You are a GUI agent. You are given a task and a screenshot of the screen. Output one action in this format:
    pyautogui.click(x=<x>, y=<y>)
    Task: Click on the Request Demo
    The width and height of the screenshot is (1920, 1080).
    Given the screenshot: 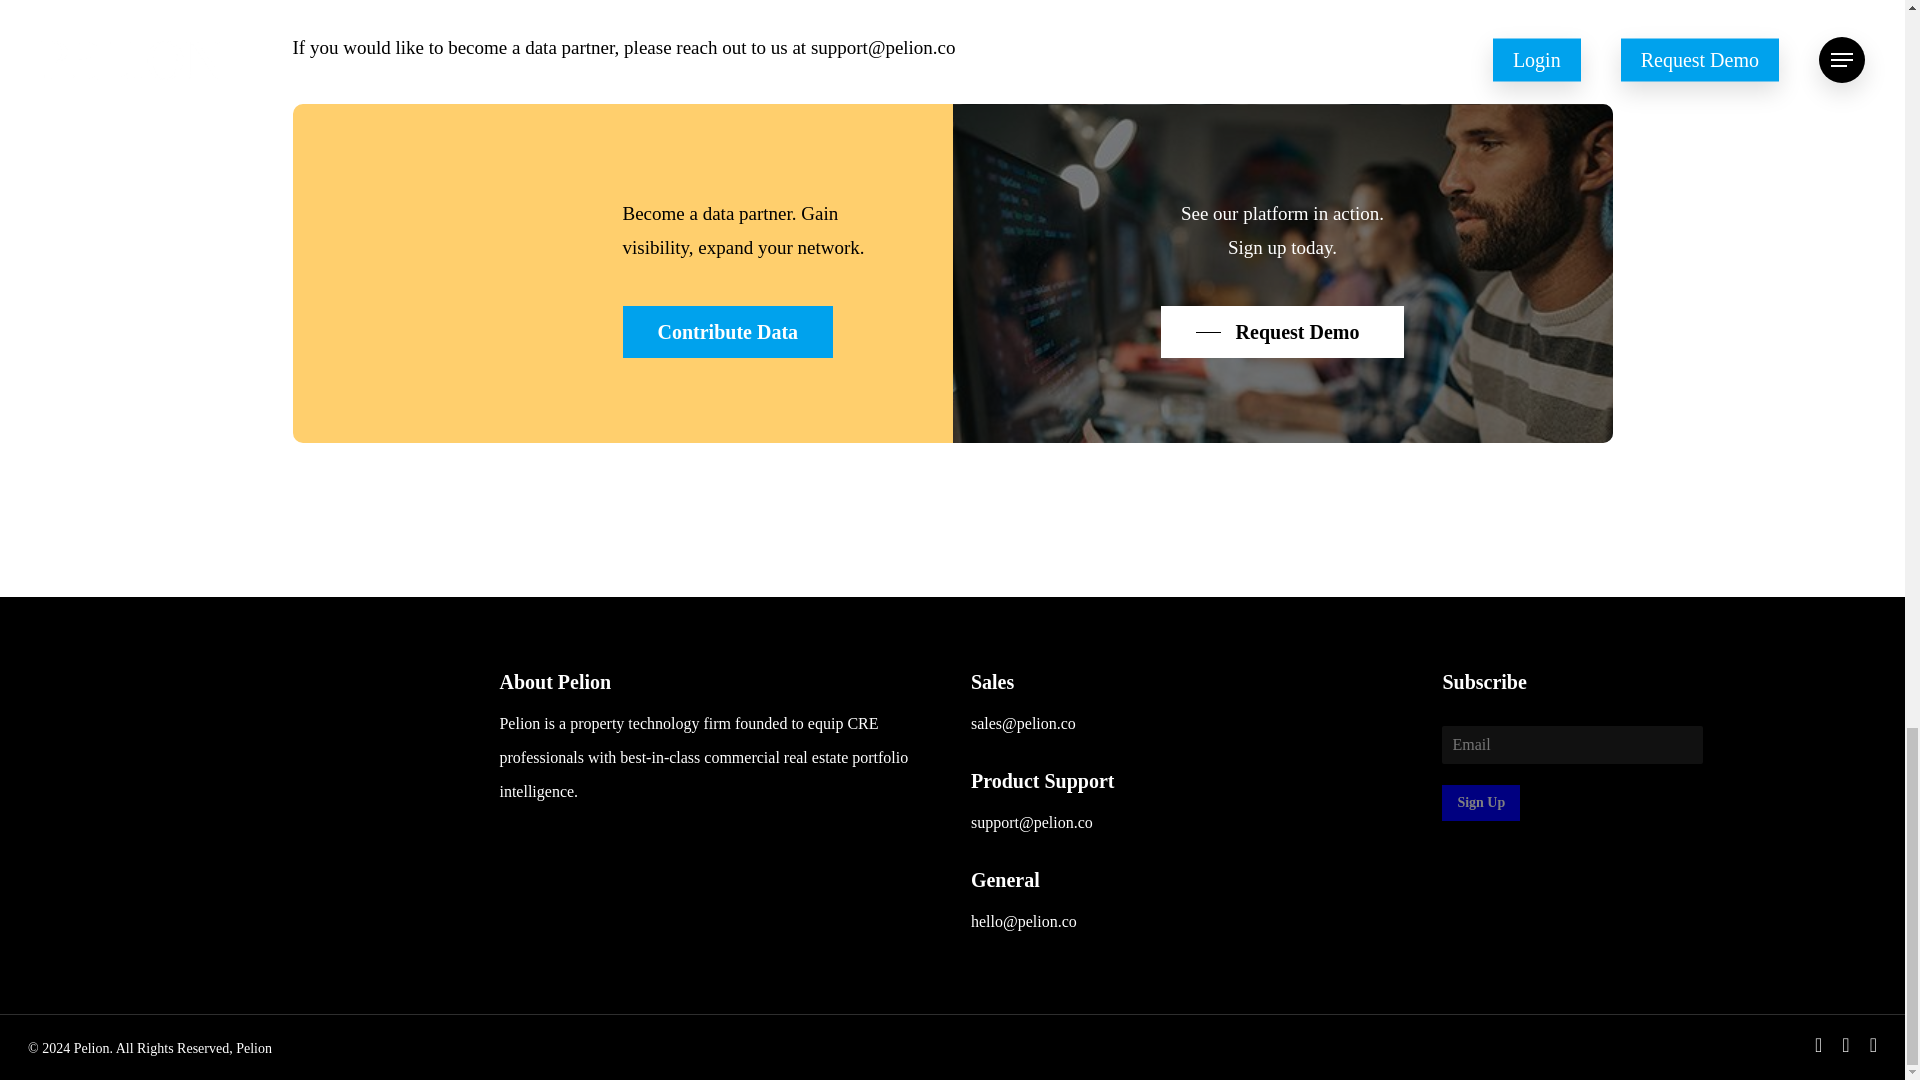 What is the action you would take?
    pyautogui.click(x=1283, y=332)
    